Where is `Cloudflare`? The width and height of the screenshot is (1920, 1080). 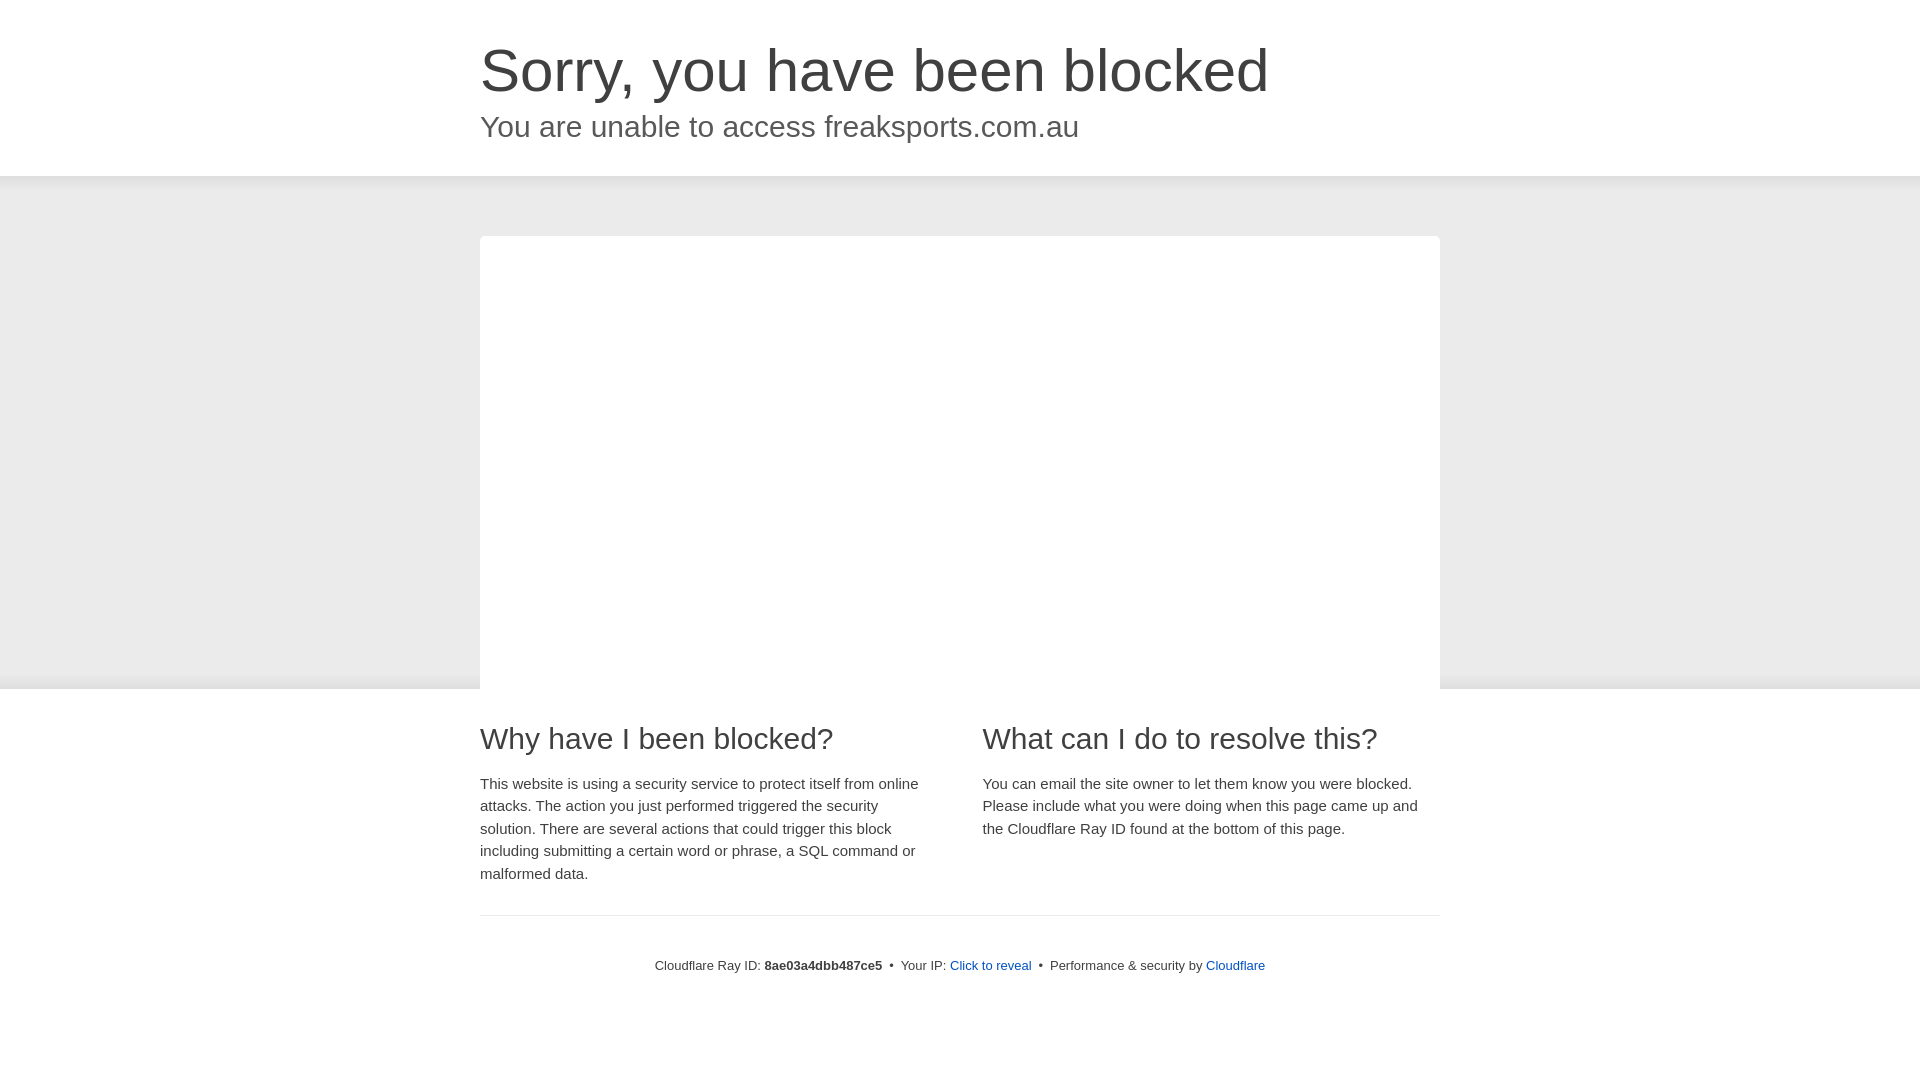 Cloudflare is located at coordinates (1235, 965).